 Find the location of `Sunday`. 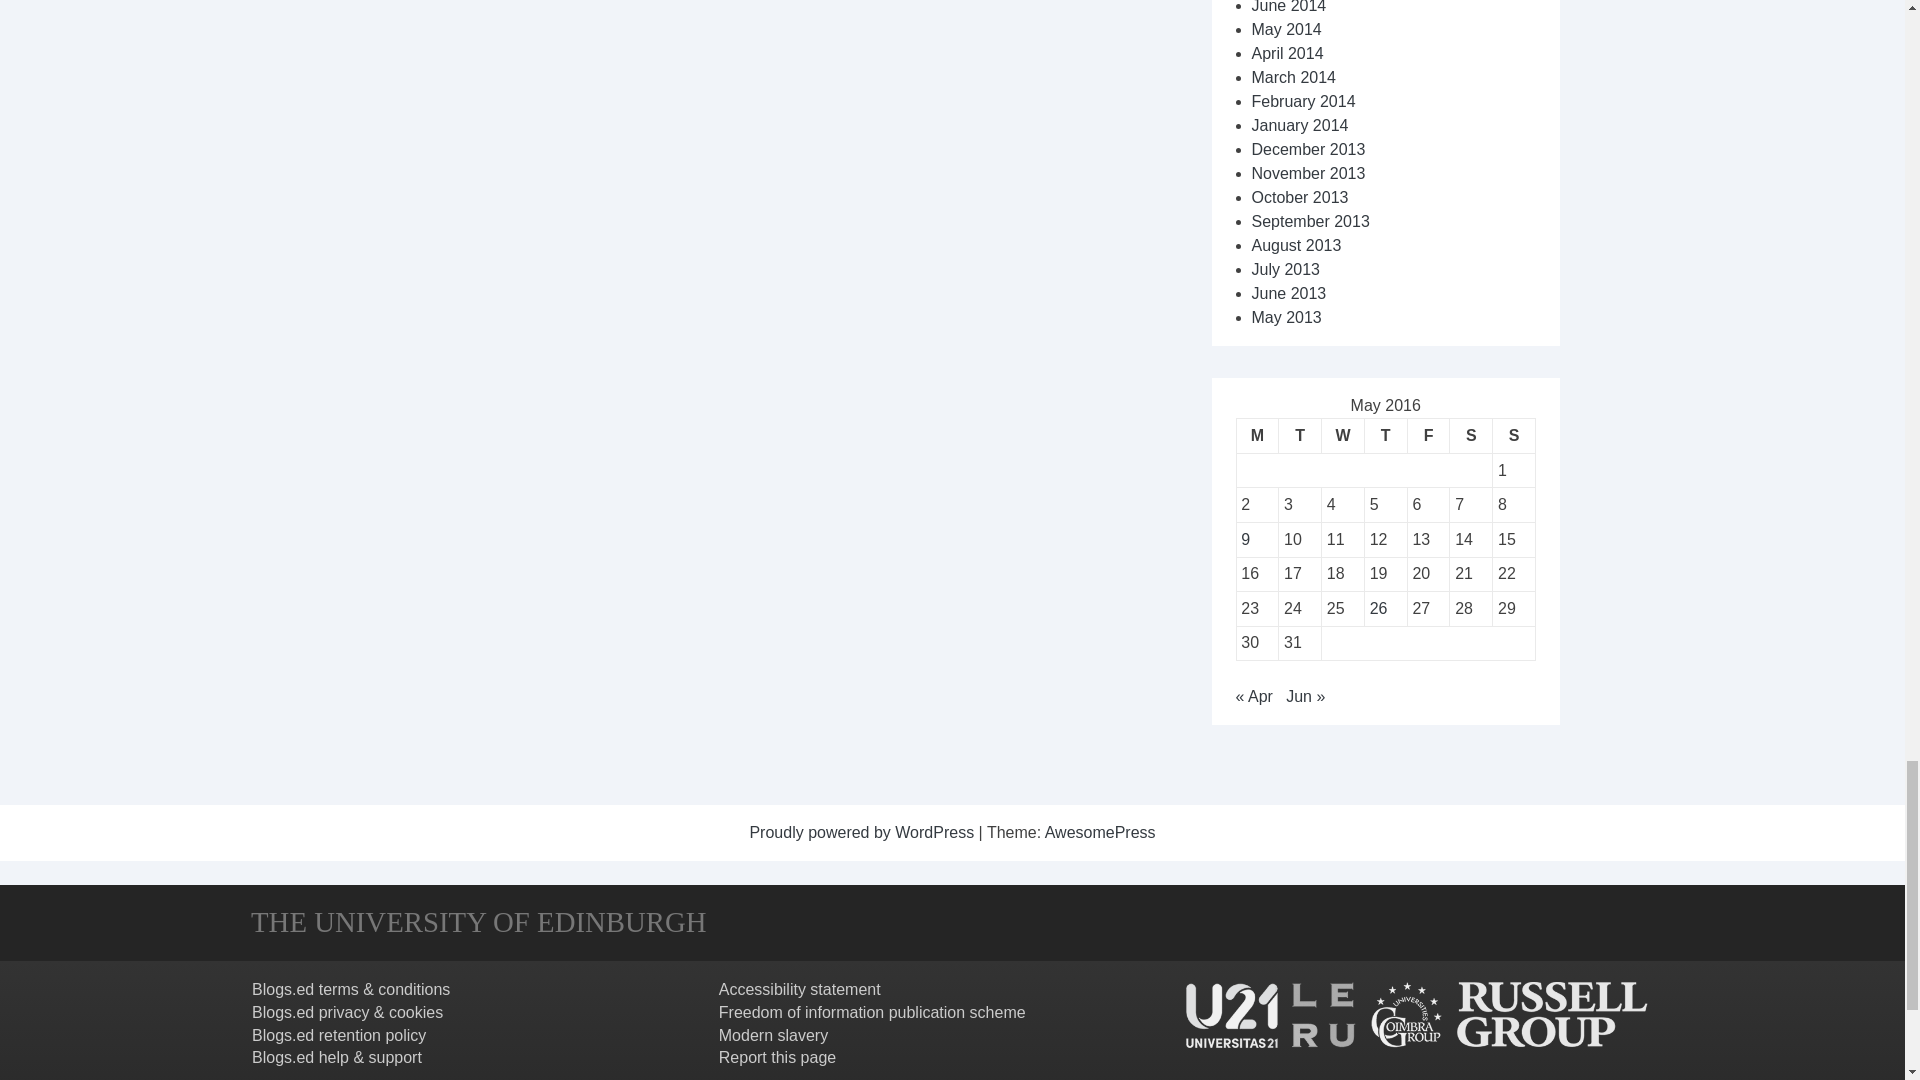

Sunday is located at coordinates (1514, 436).